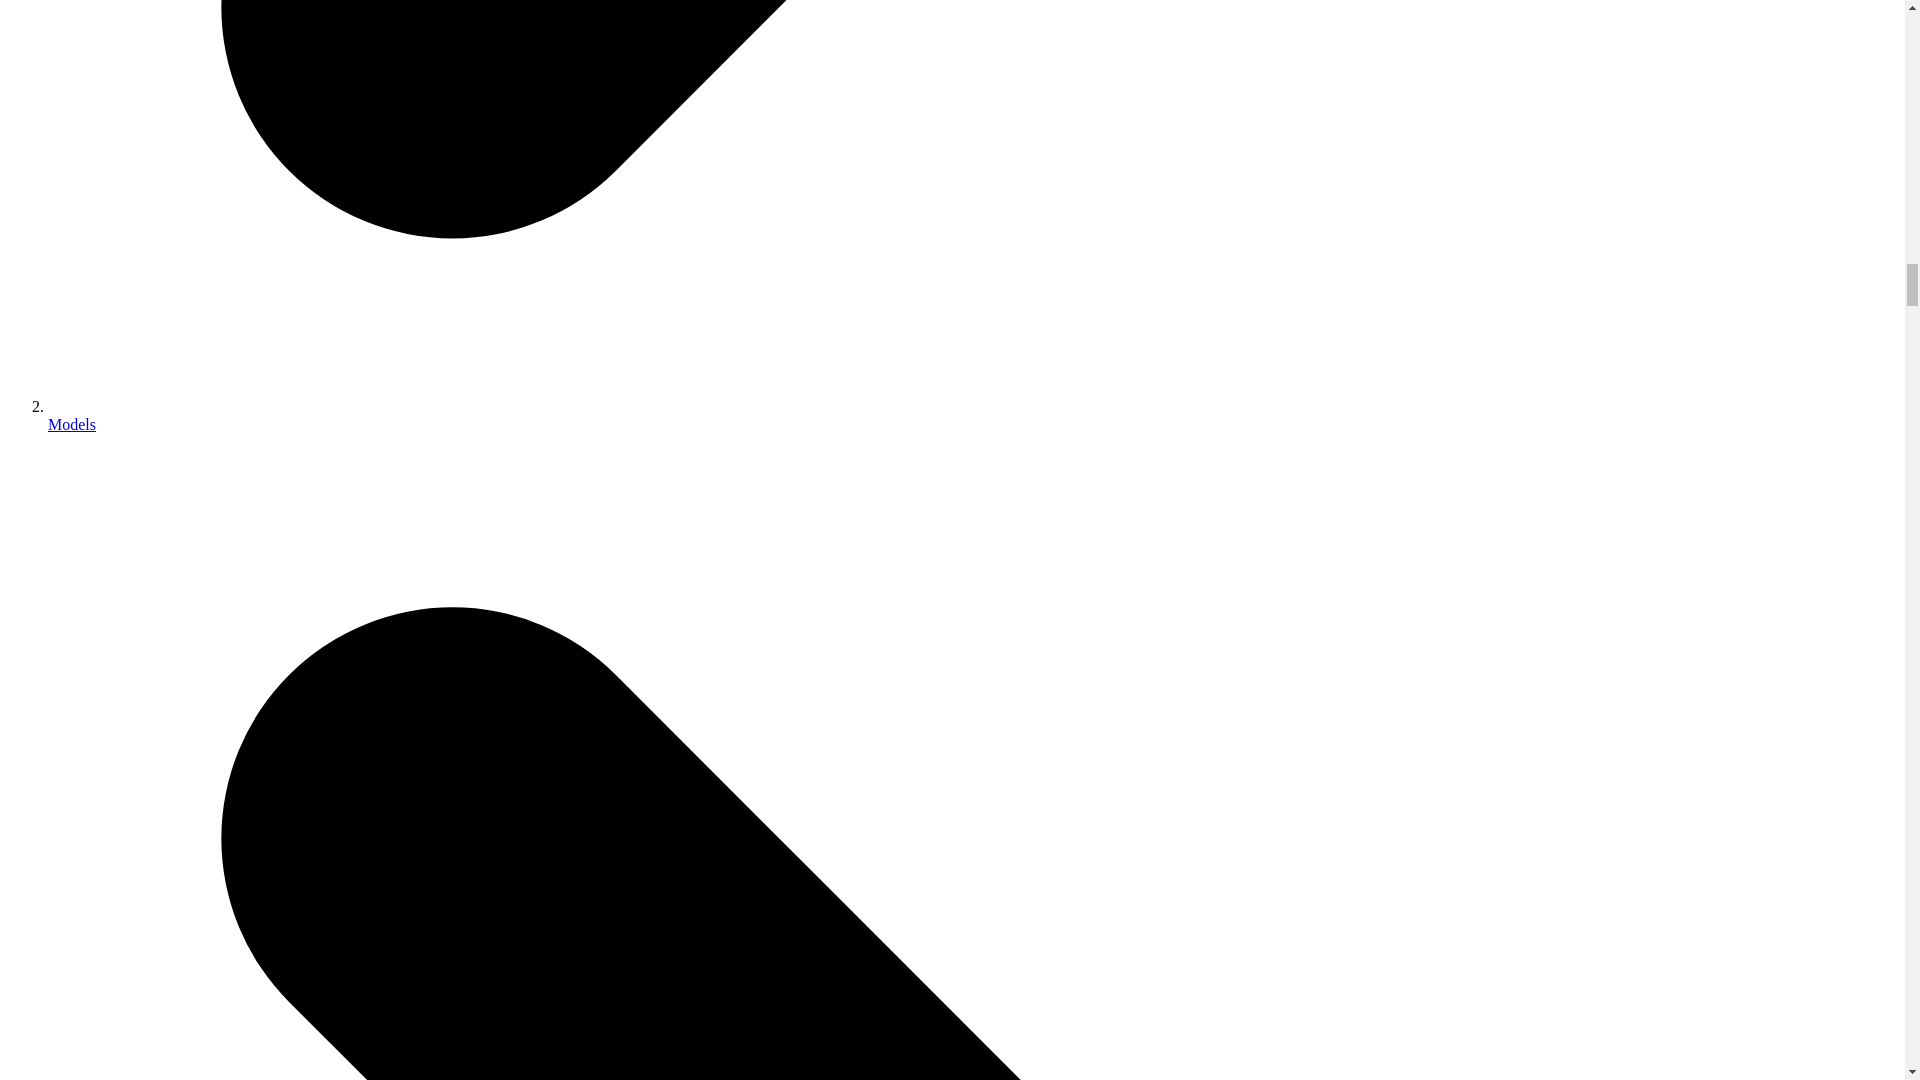 The height and width of the screenshot is (1080, 1920). What do you see at coordinates (72, 424) in the screenshot?
I see `Models` at bounding box center [72, 424].